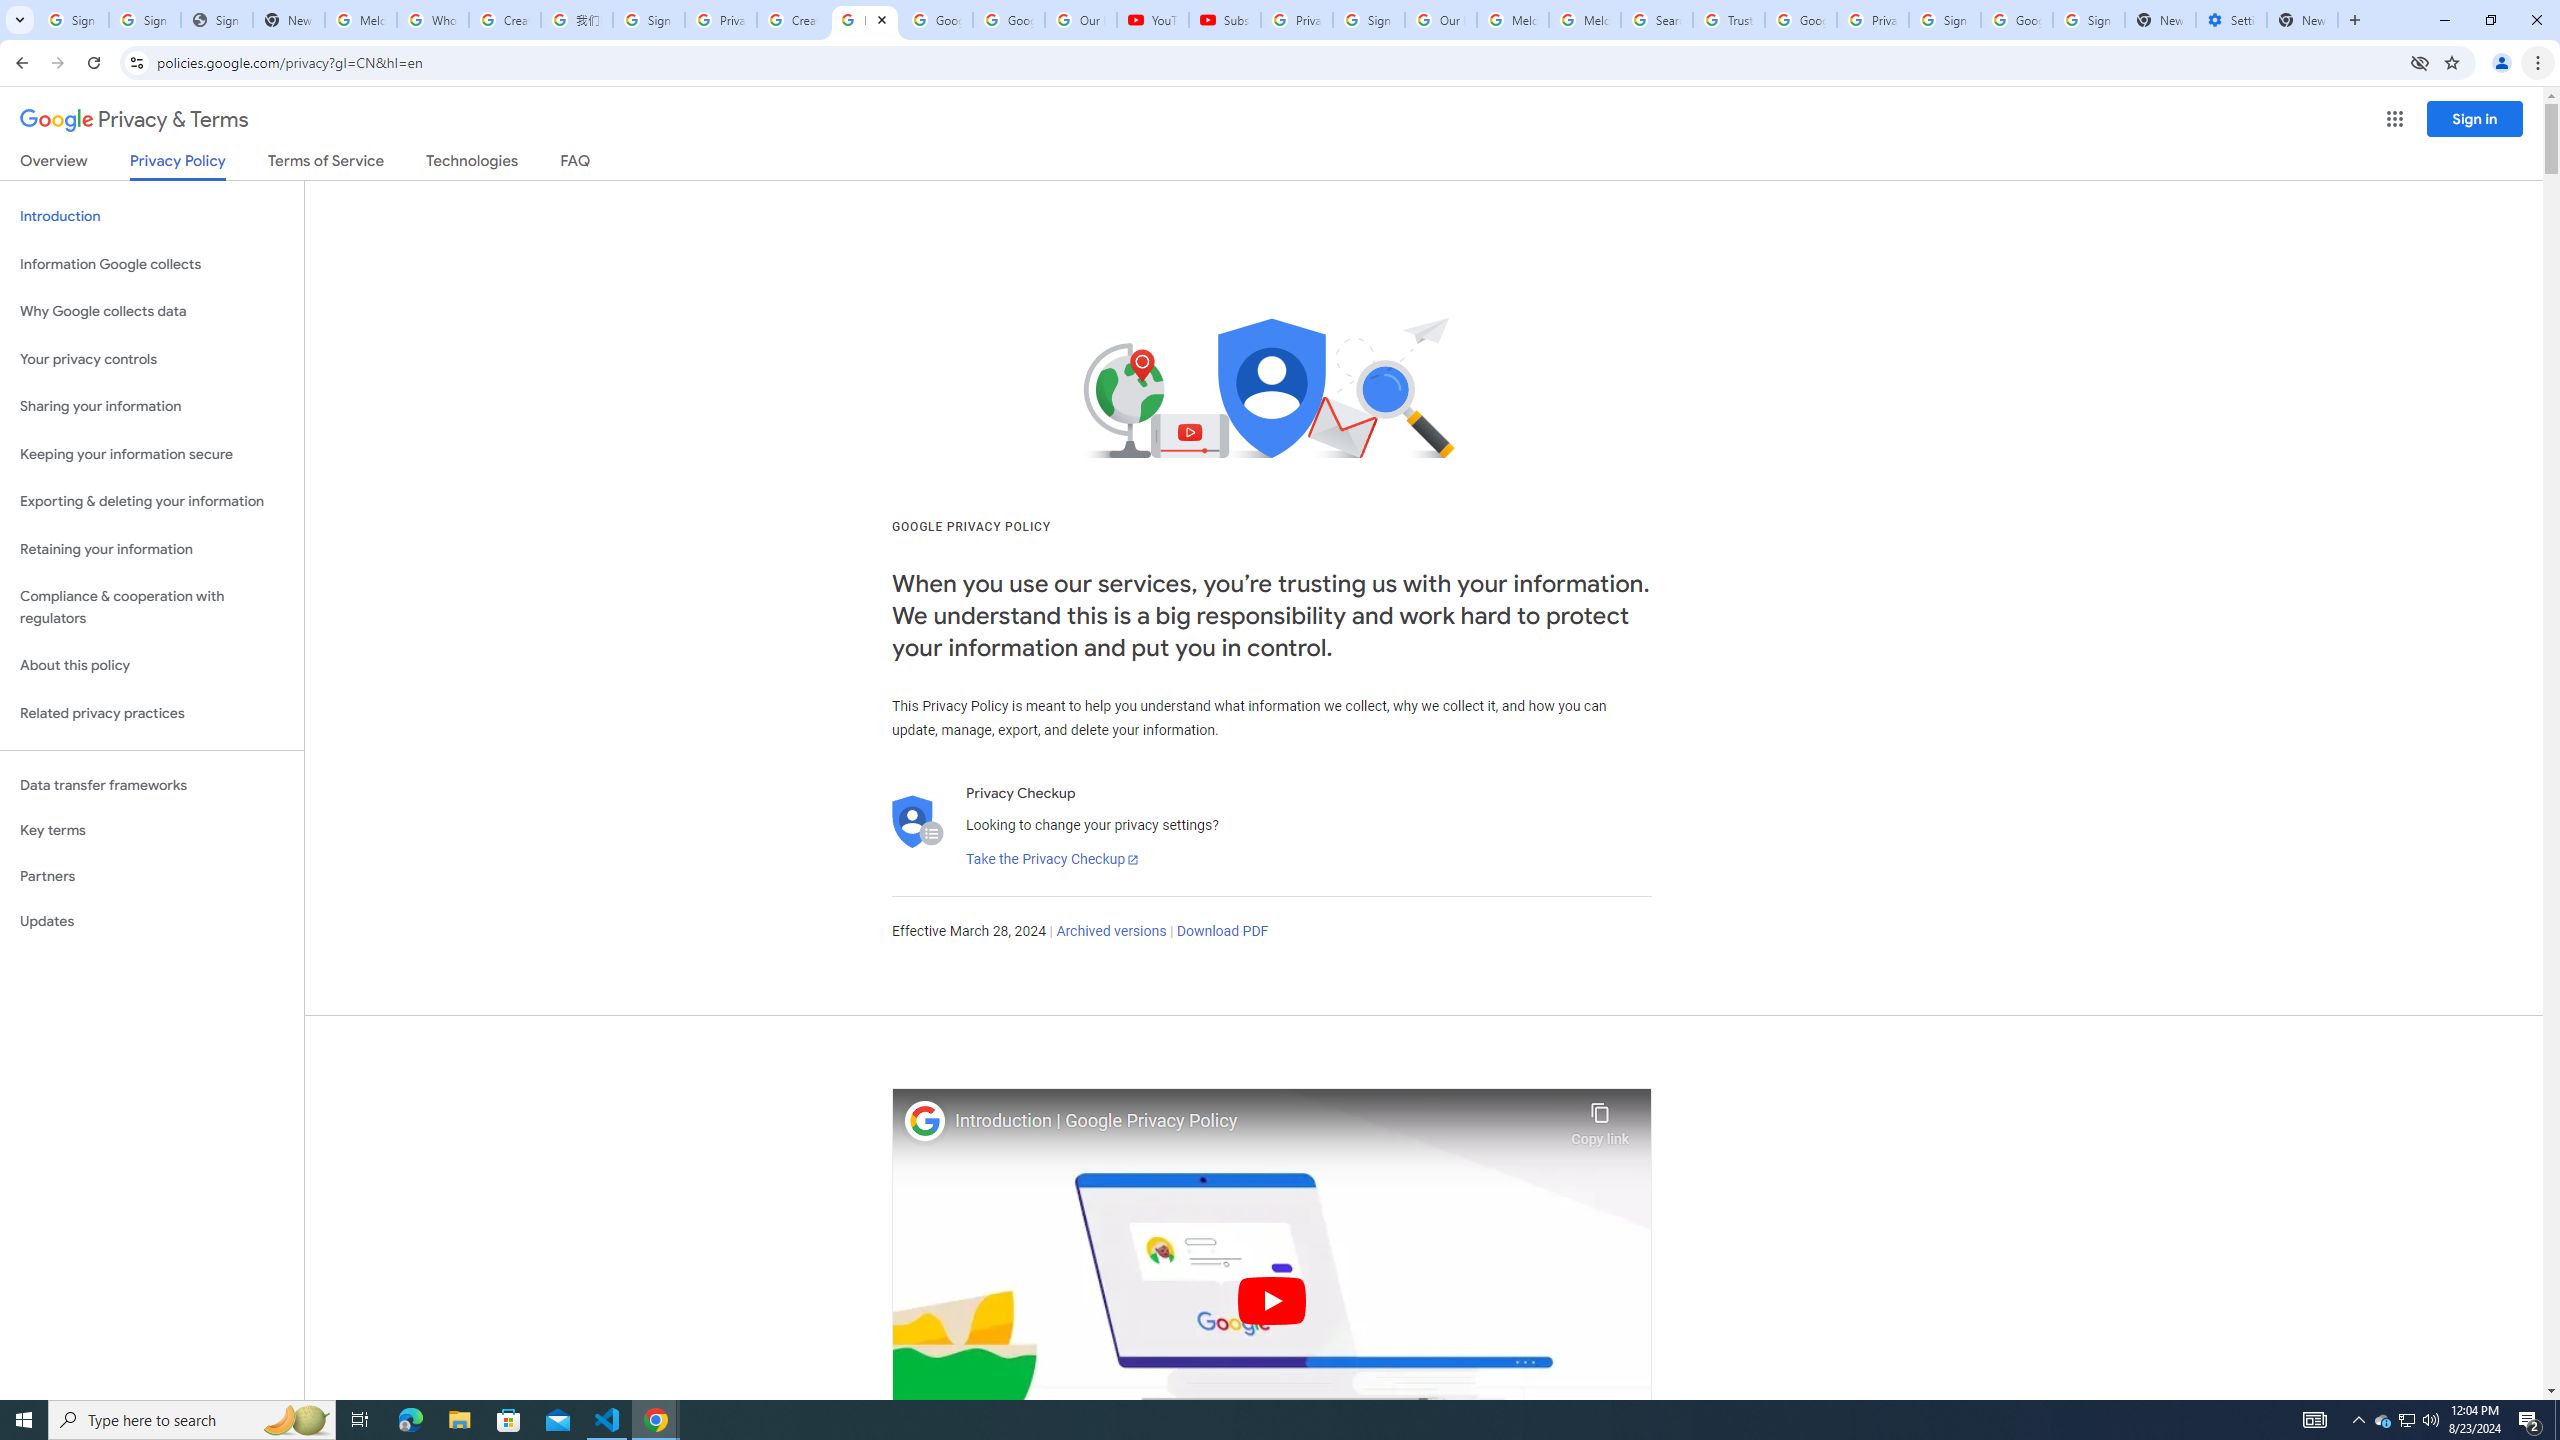  Describe the element at coordinates (1153, 20) in the screenshot. I see `YouTube` at that location.